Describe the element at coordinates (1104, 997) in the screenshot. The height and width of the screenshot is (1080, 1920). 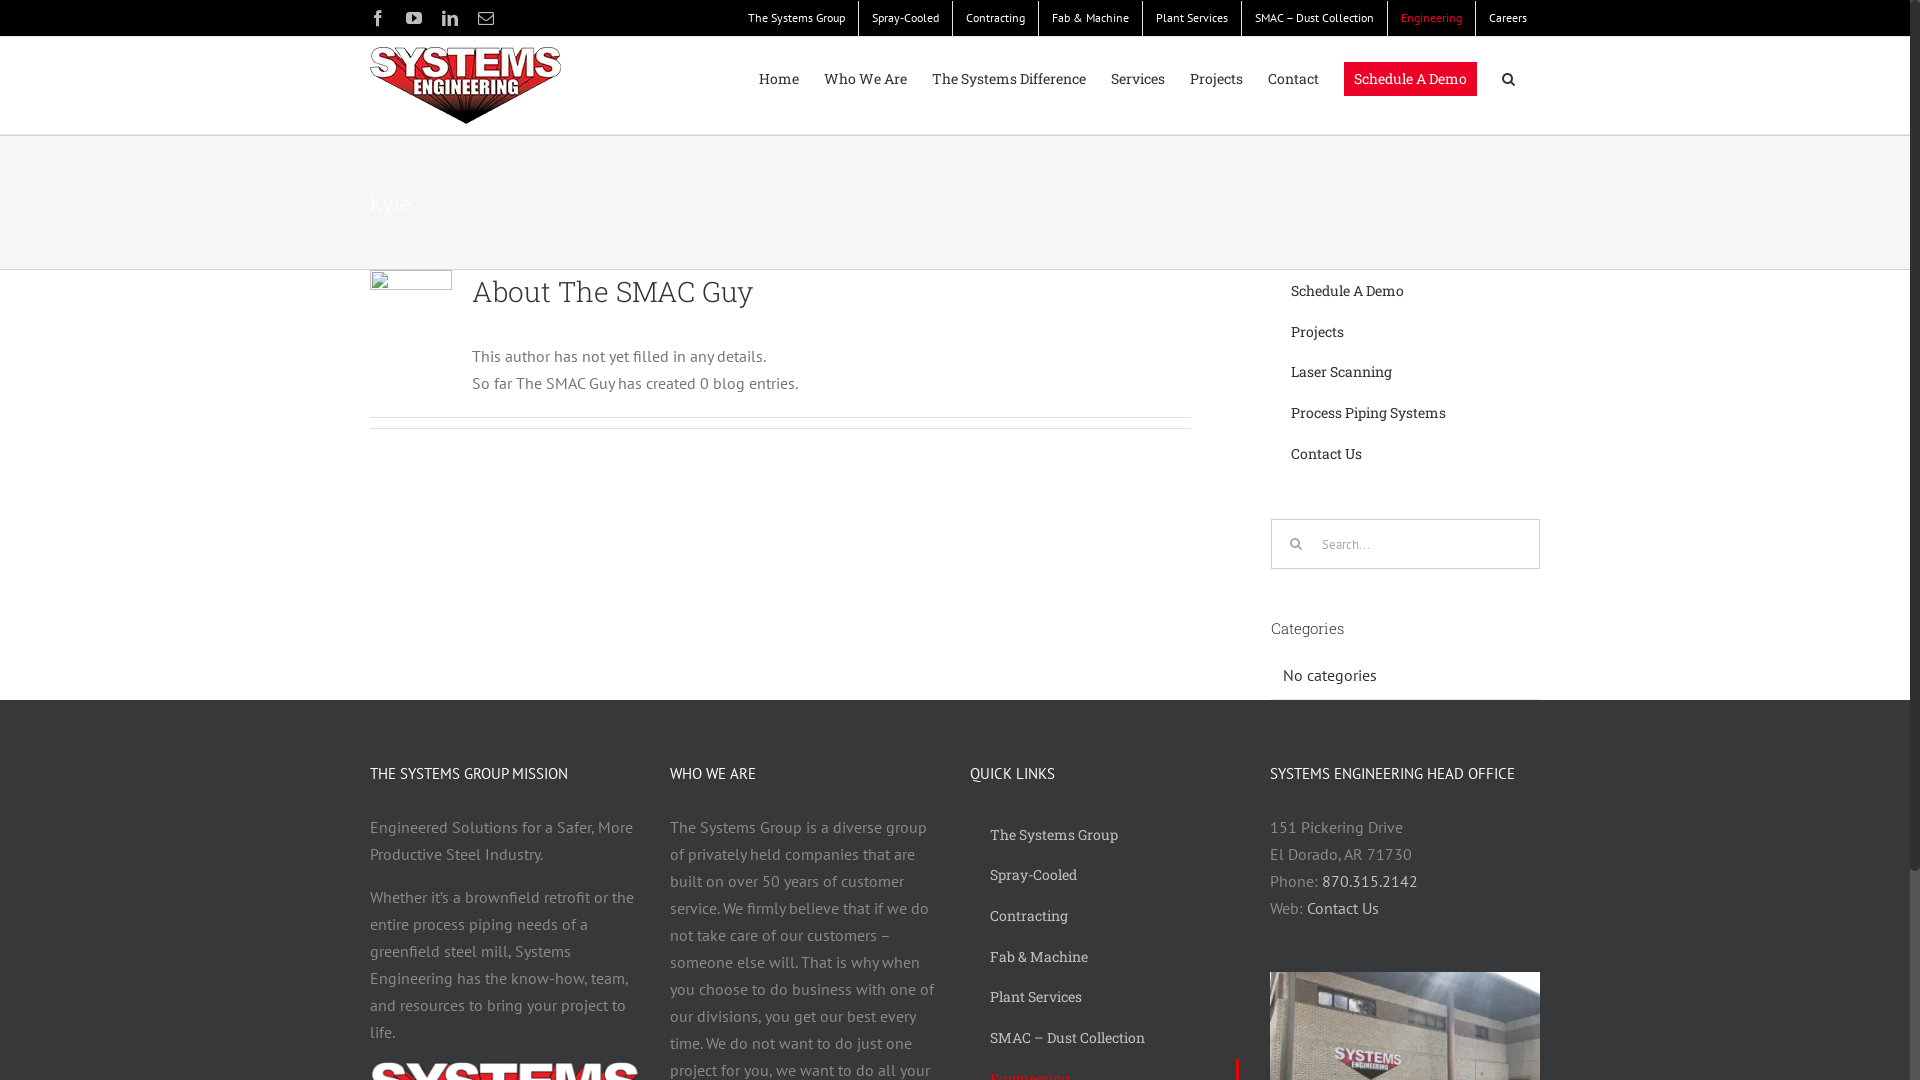
I see `Plant Services` at that location.